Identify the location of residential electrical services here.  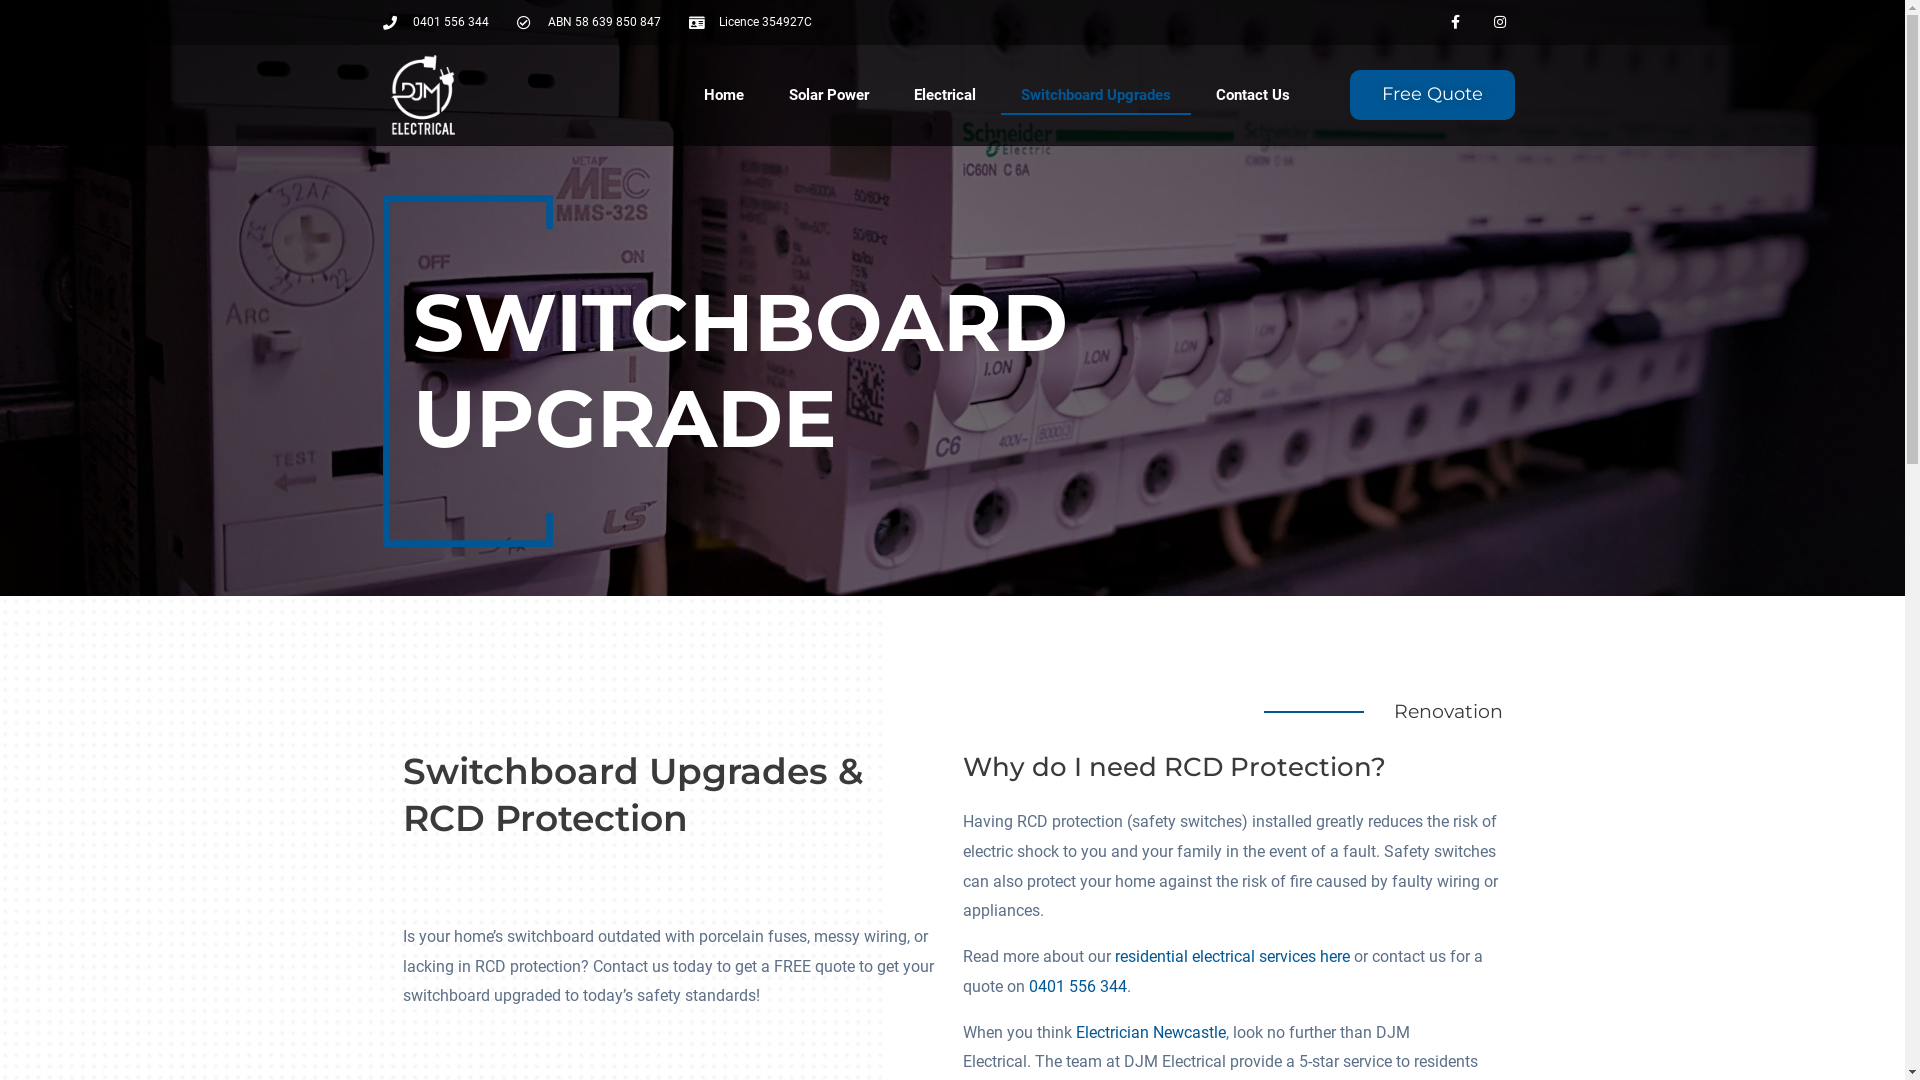
(1232, 956).